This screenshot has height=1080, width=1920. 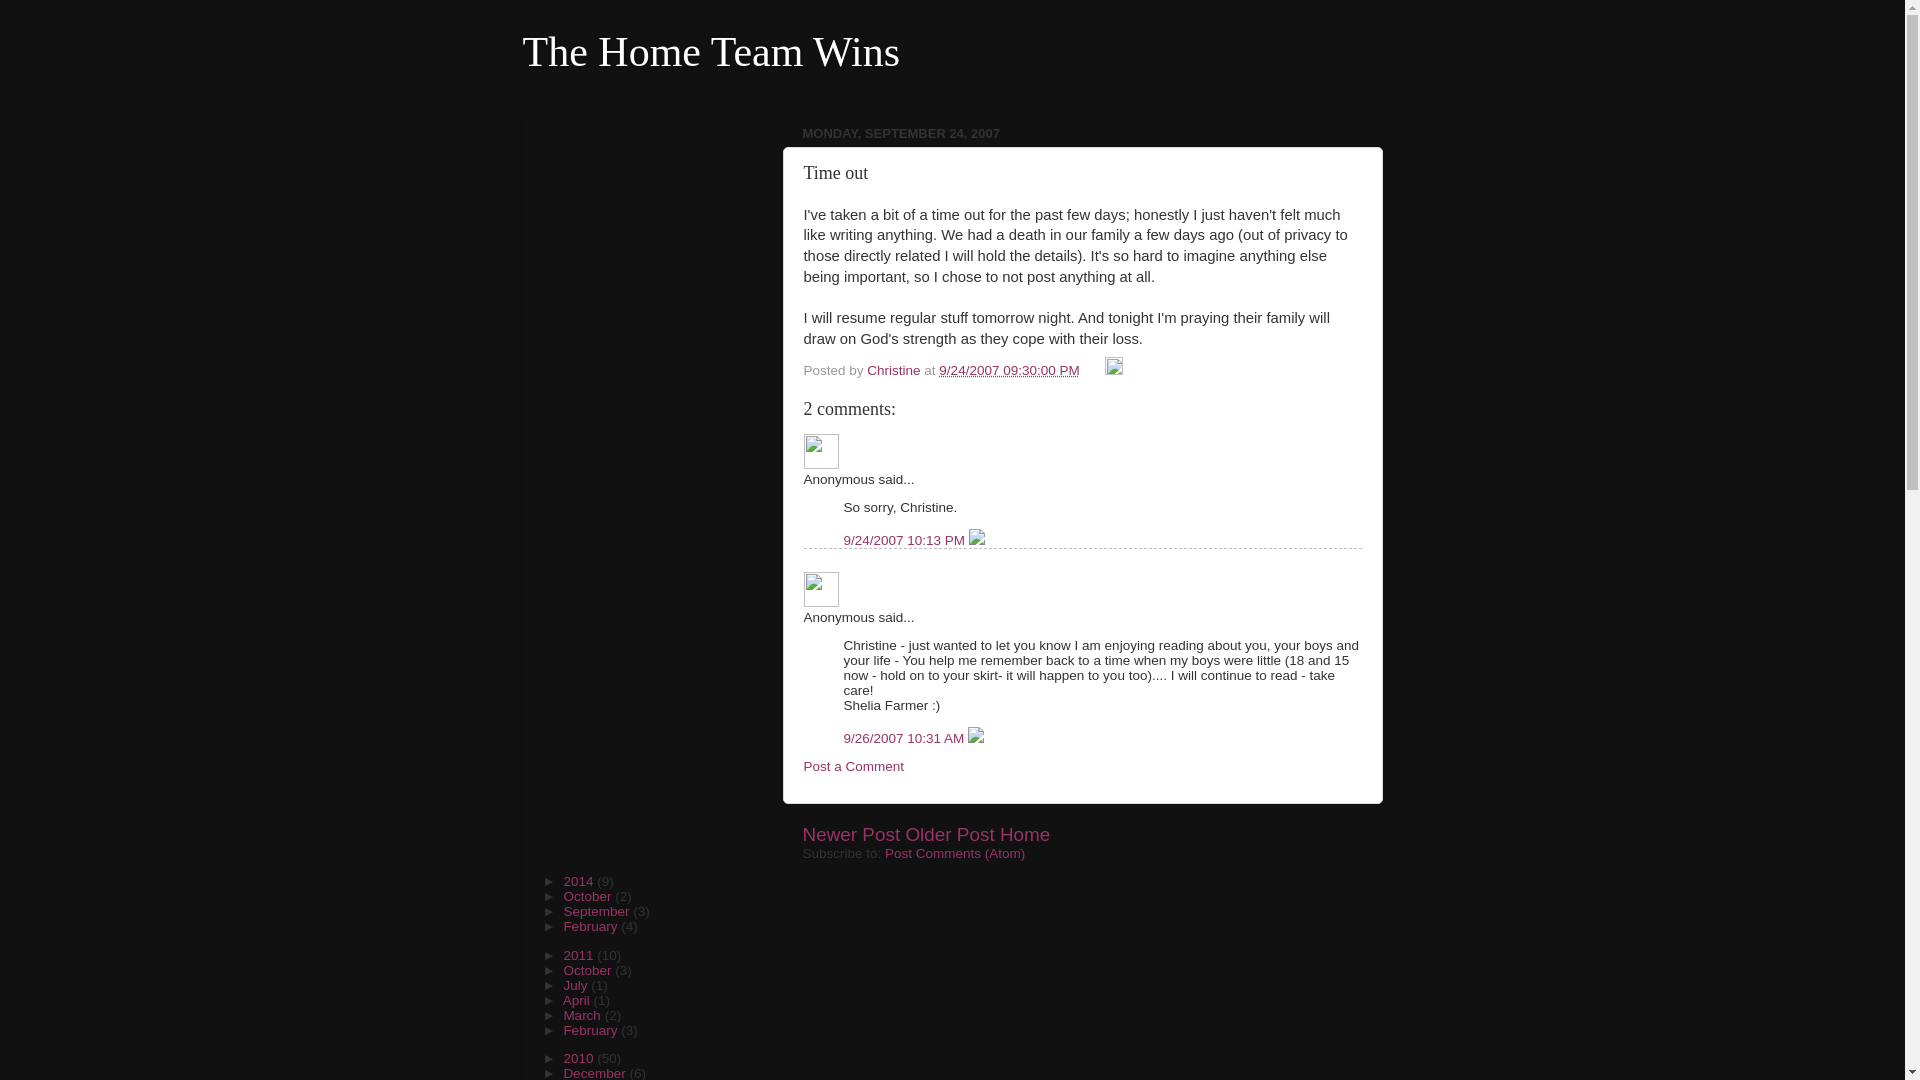 I want to click on Email Post, so click(x=1094, y=370).